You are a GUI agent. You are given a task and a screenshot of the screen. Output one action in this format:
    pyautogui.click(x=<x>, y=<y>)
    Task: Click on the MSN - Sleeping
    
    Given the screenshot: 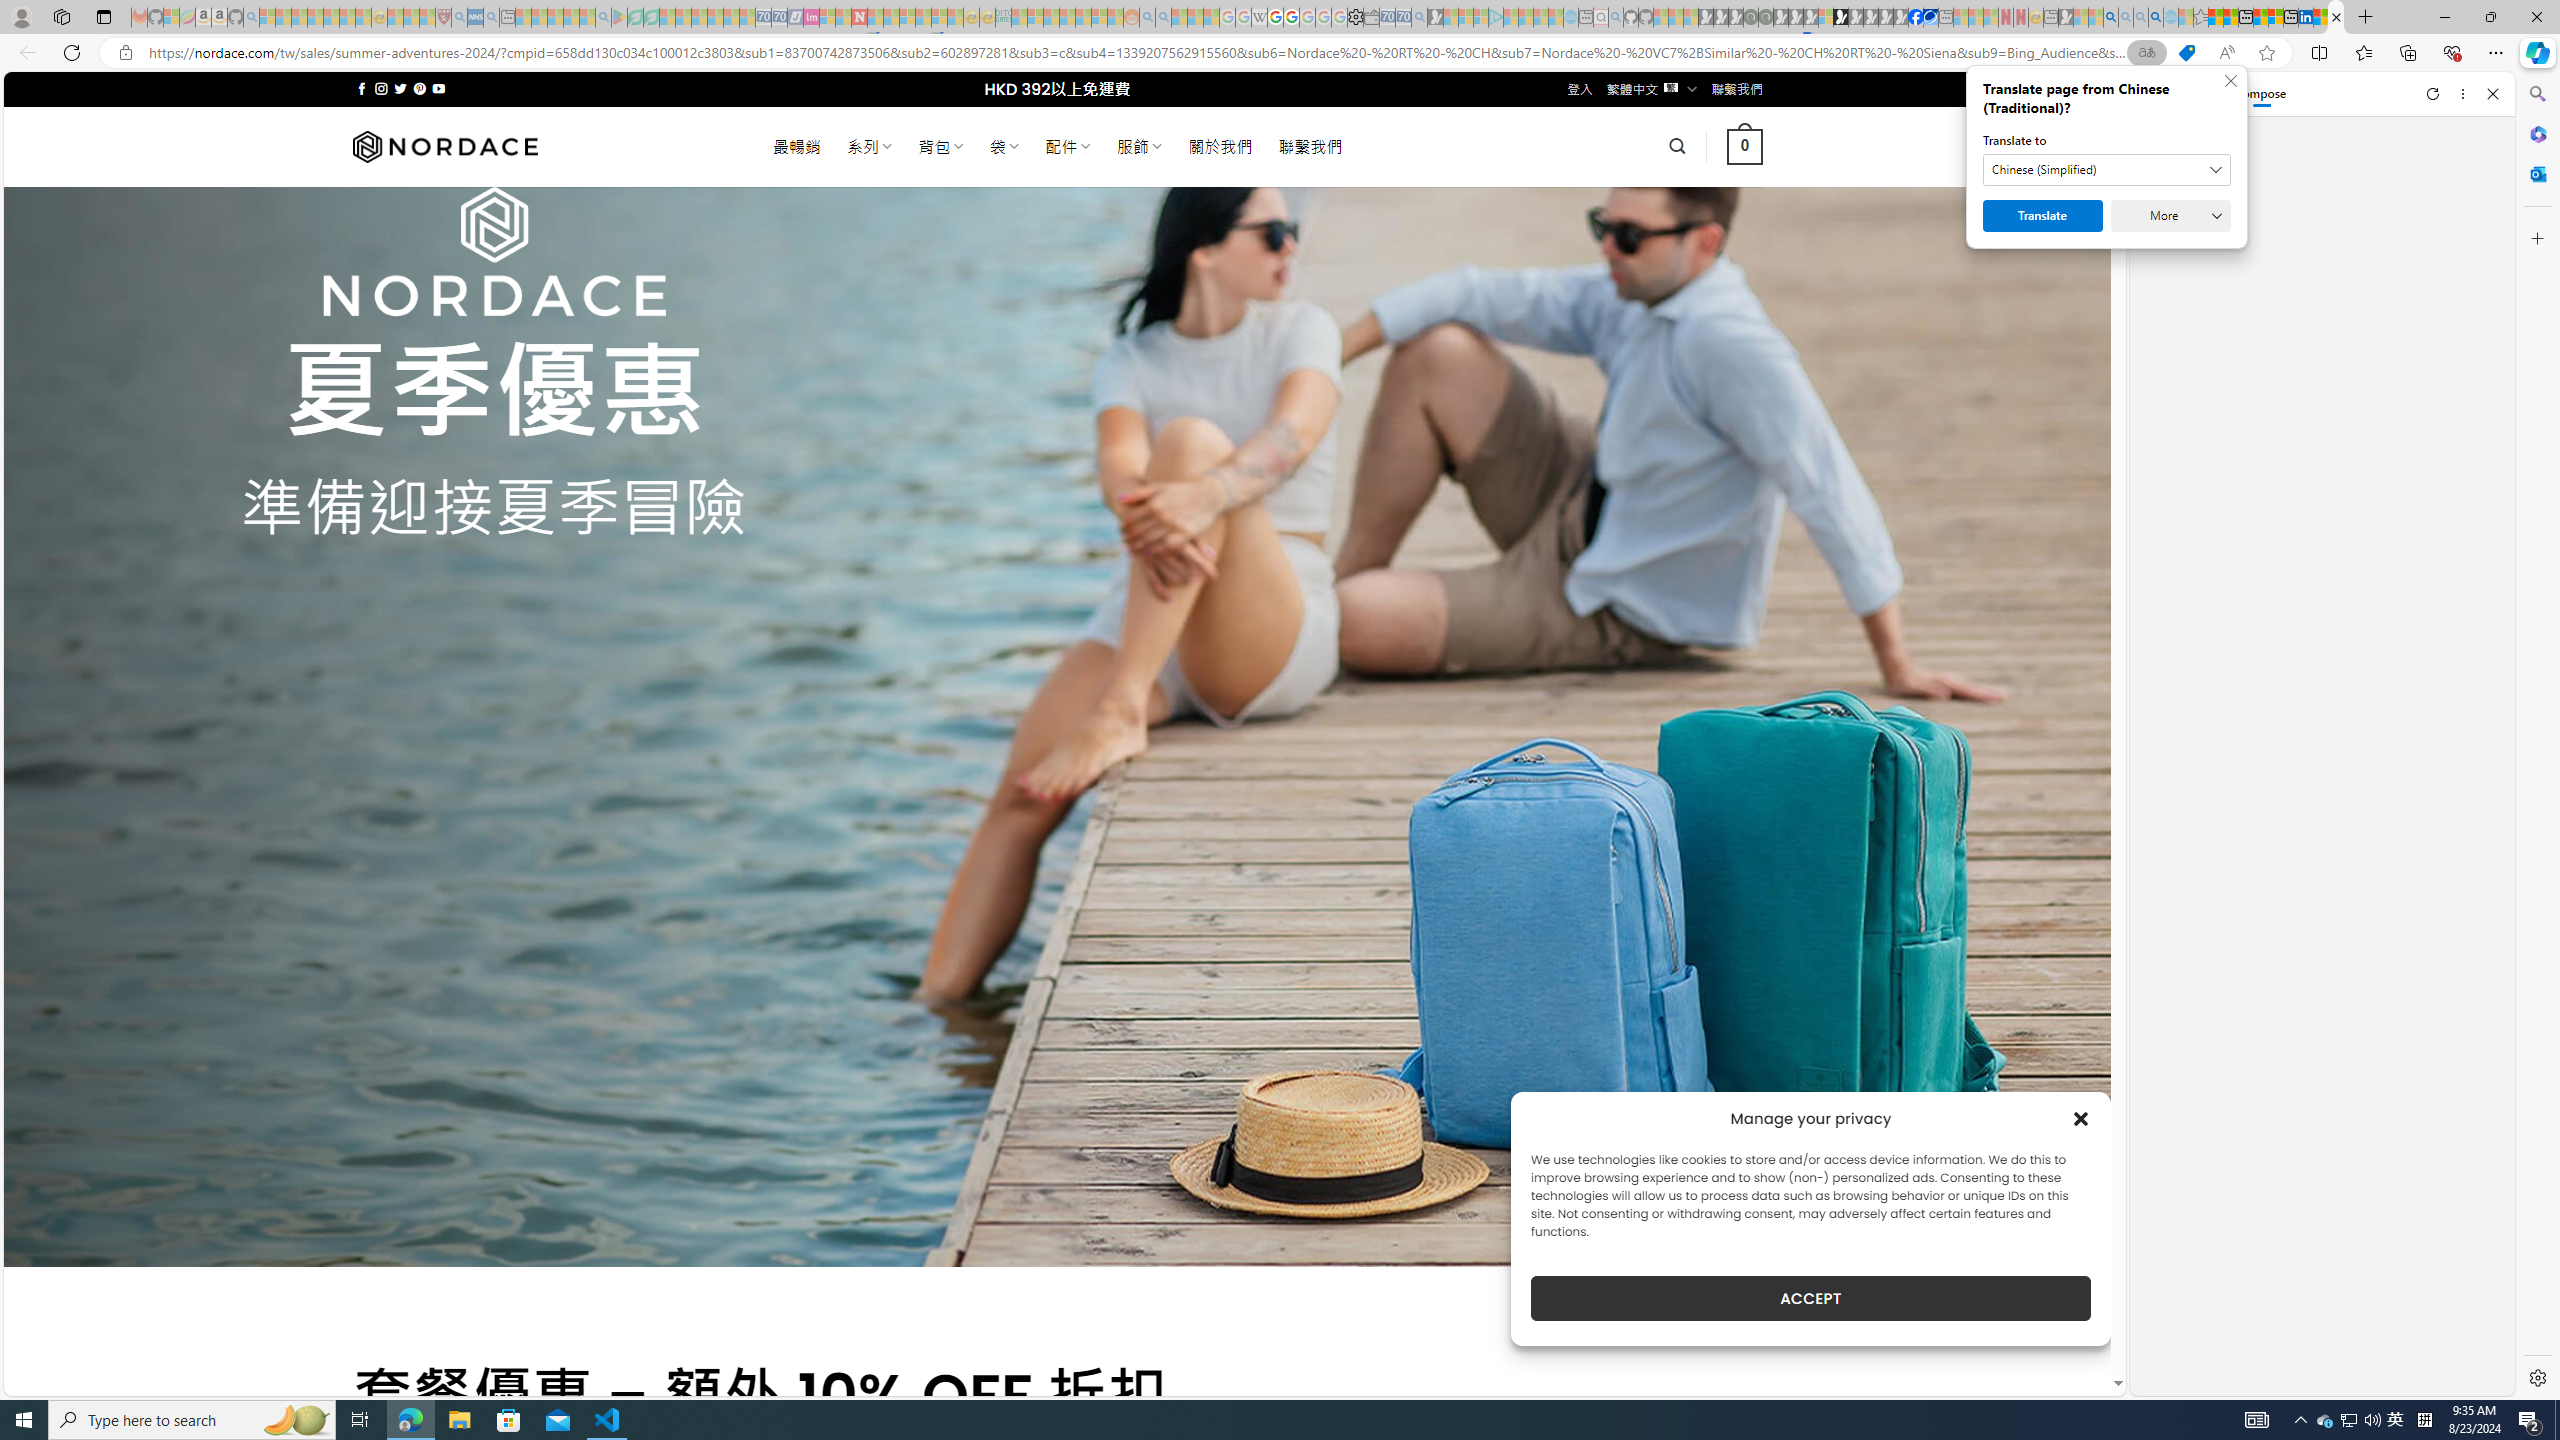 What is the action you would take?
    pyautogui.click(x=2066, y=17)
    